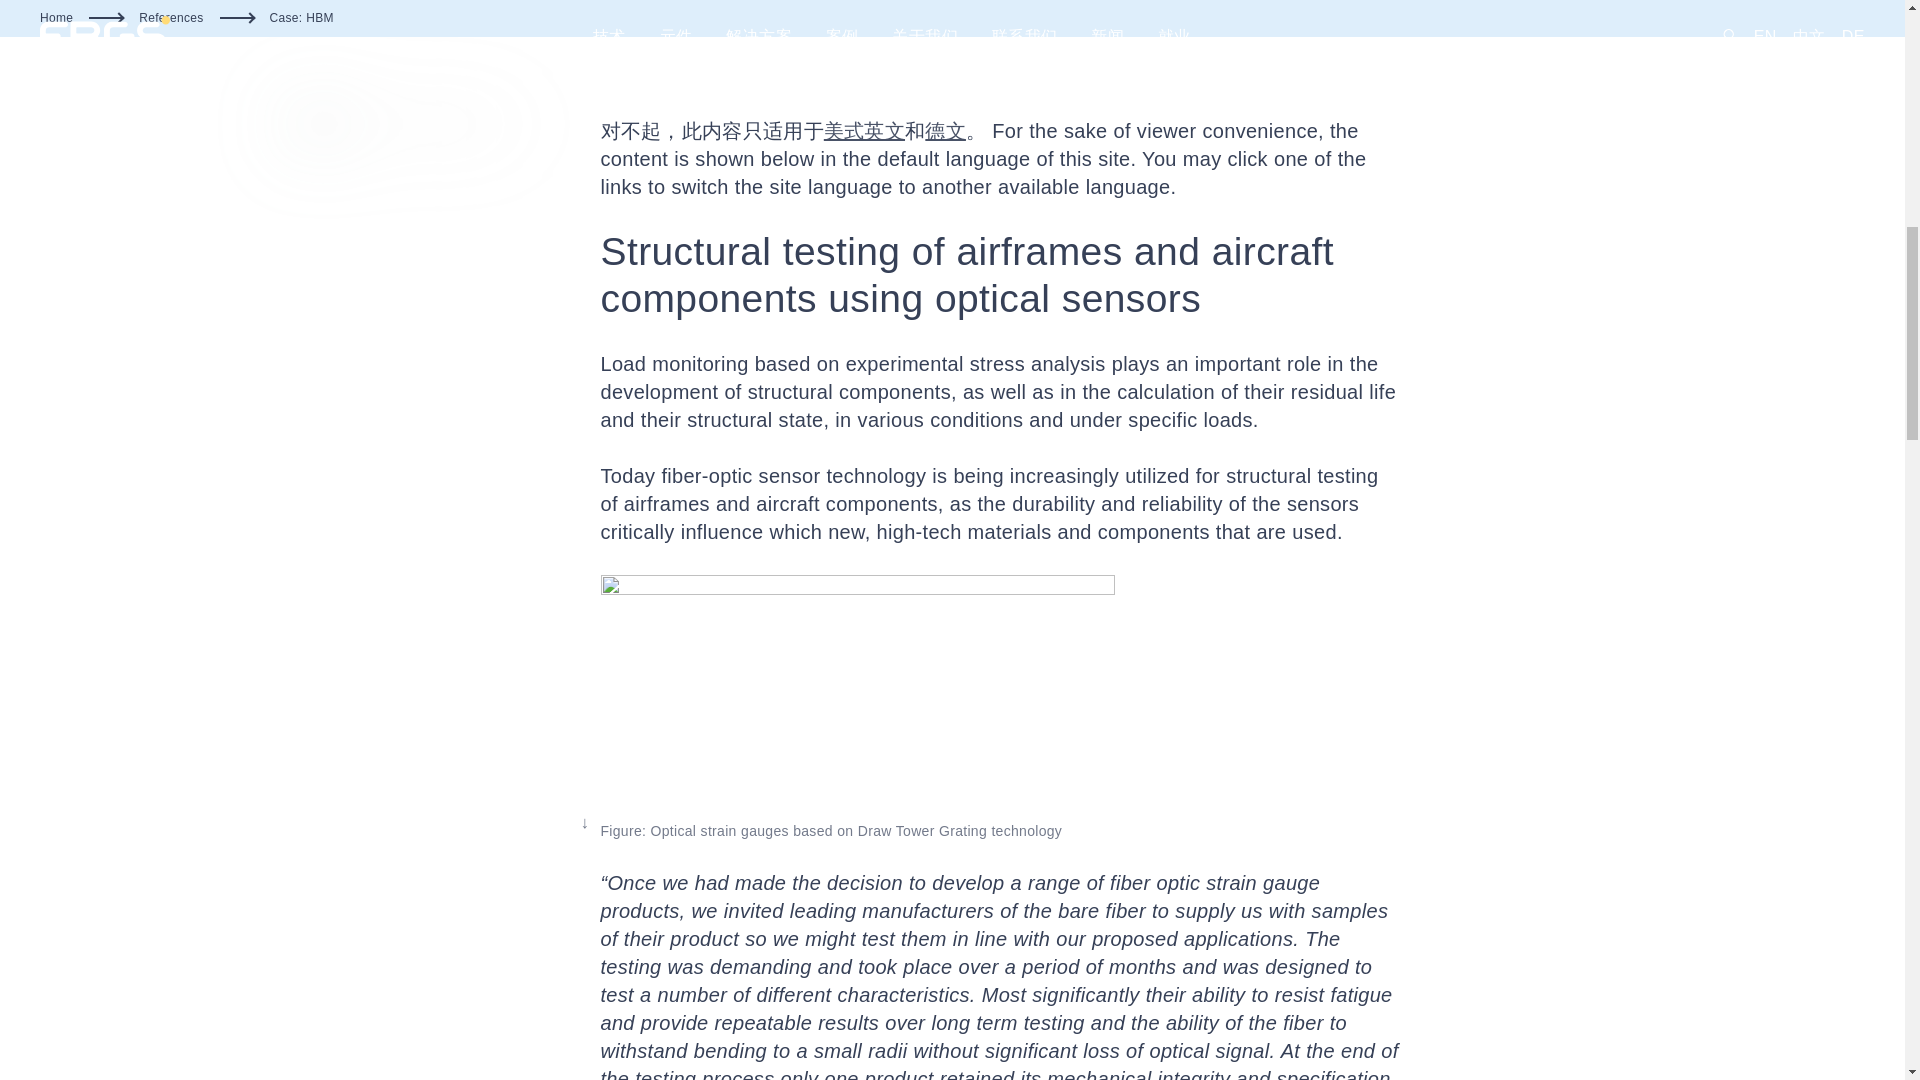 The height and width of the screenshot is (1080, 1920). Describe the element at coordinates (864, 130) in the screenshot. I see `En` at that location.